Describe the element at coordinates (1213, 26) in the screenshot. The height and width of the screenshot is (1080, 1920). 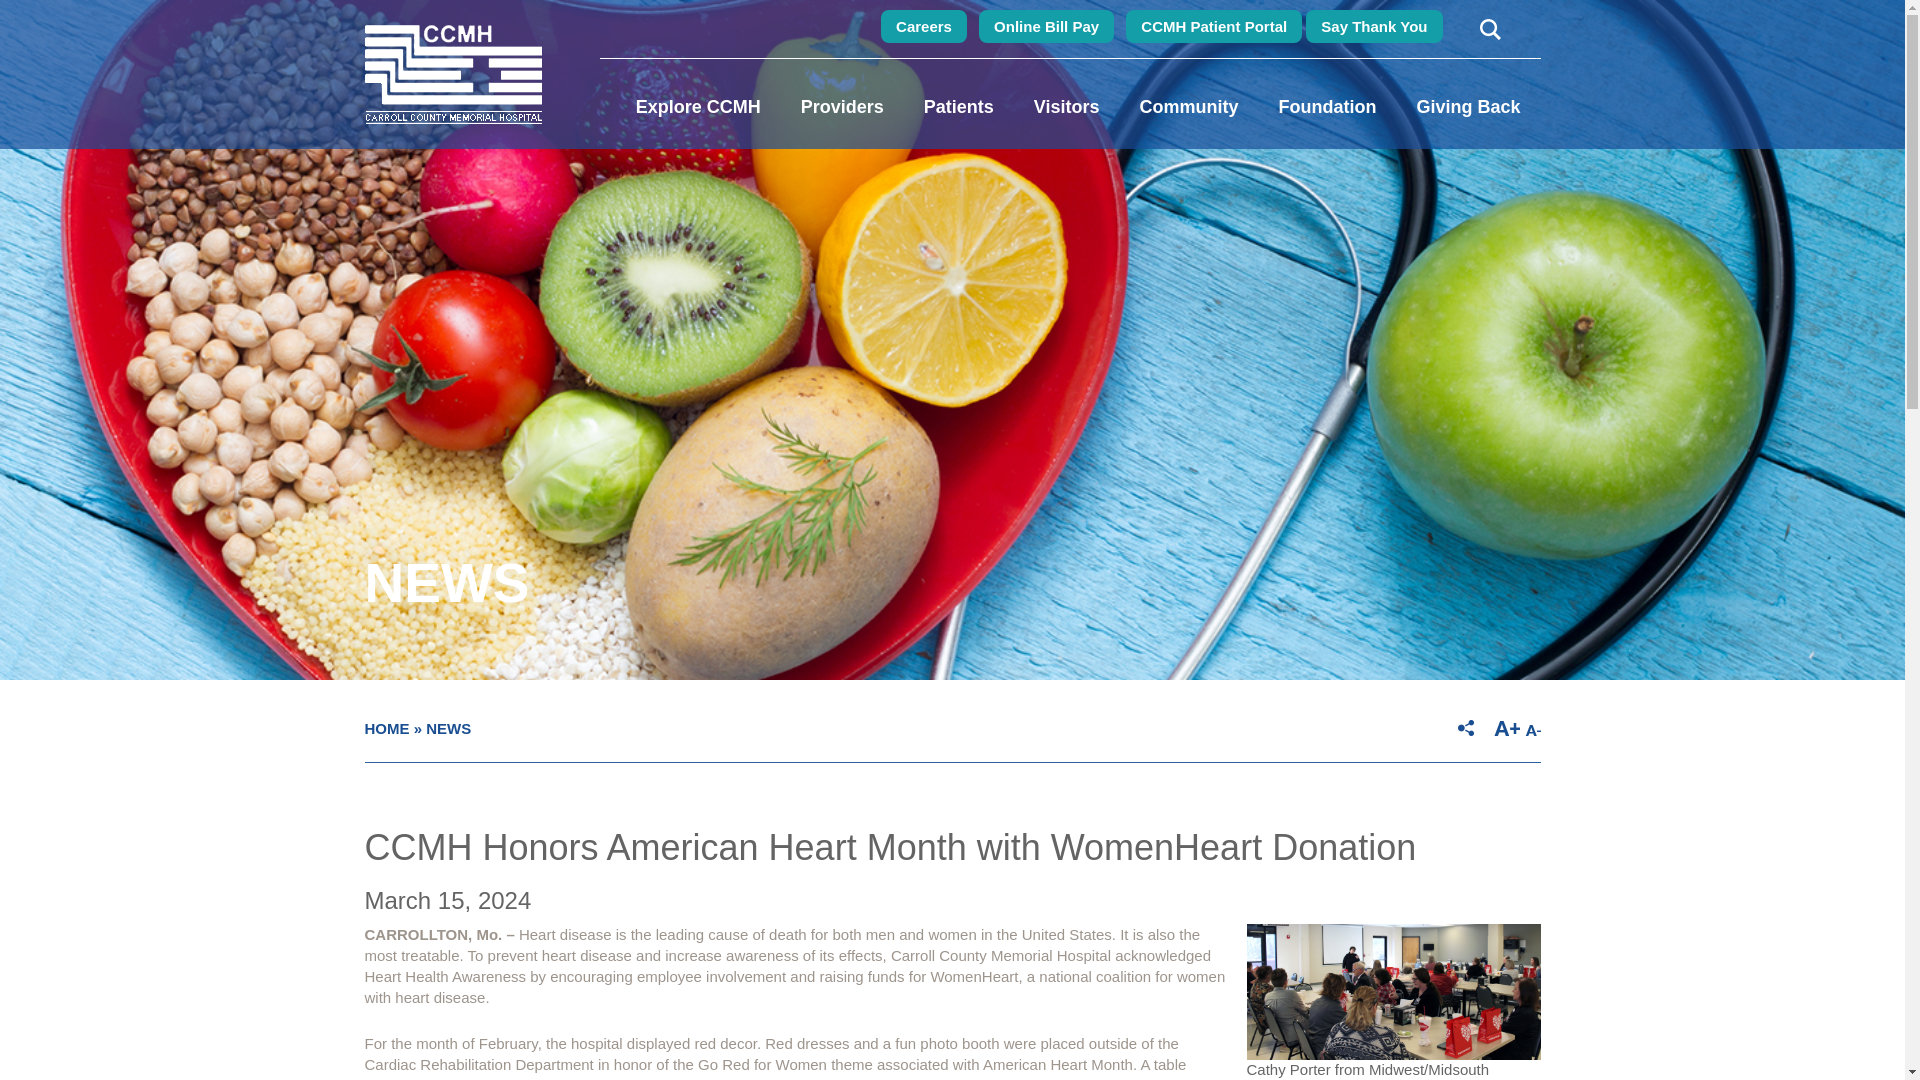
I see `CCMH Patient Portal` at that location.